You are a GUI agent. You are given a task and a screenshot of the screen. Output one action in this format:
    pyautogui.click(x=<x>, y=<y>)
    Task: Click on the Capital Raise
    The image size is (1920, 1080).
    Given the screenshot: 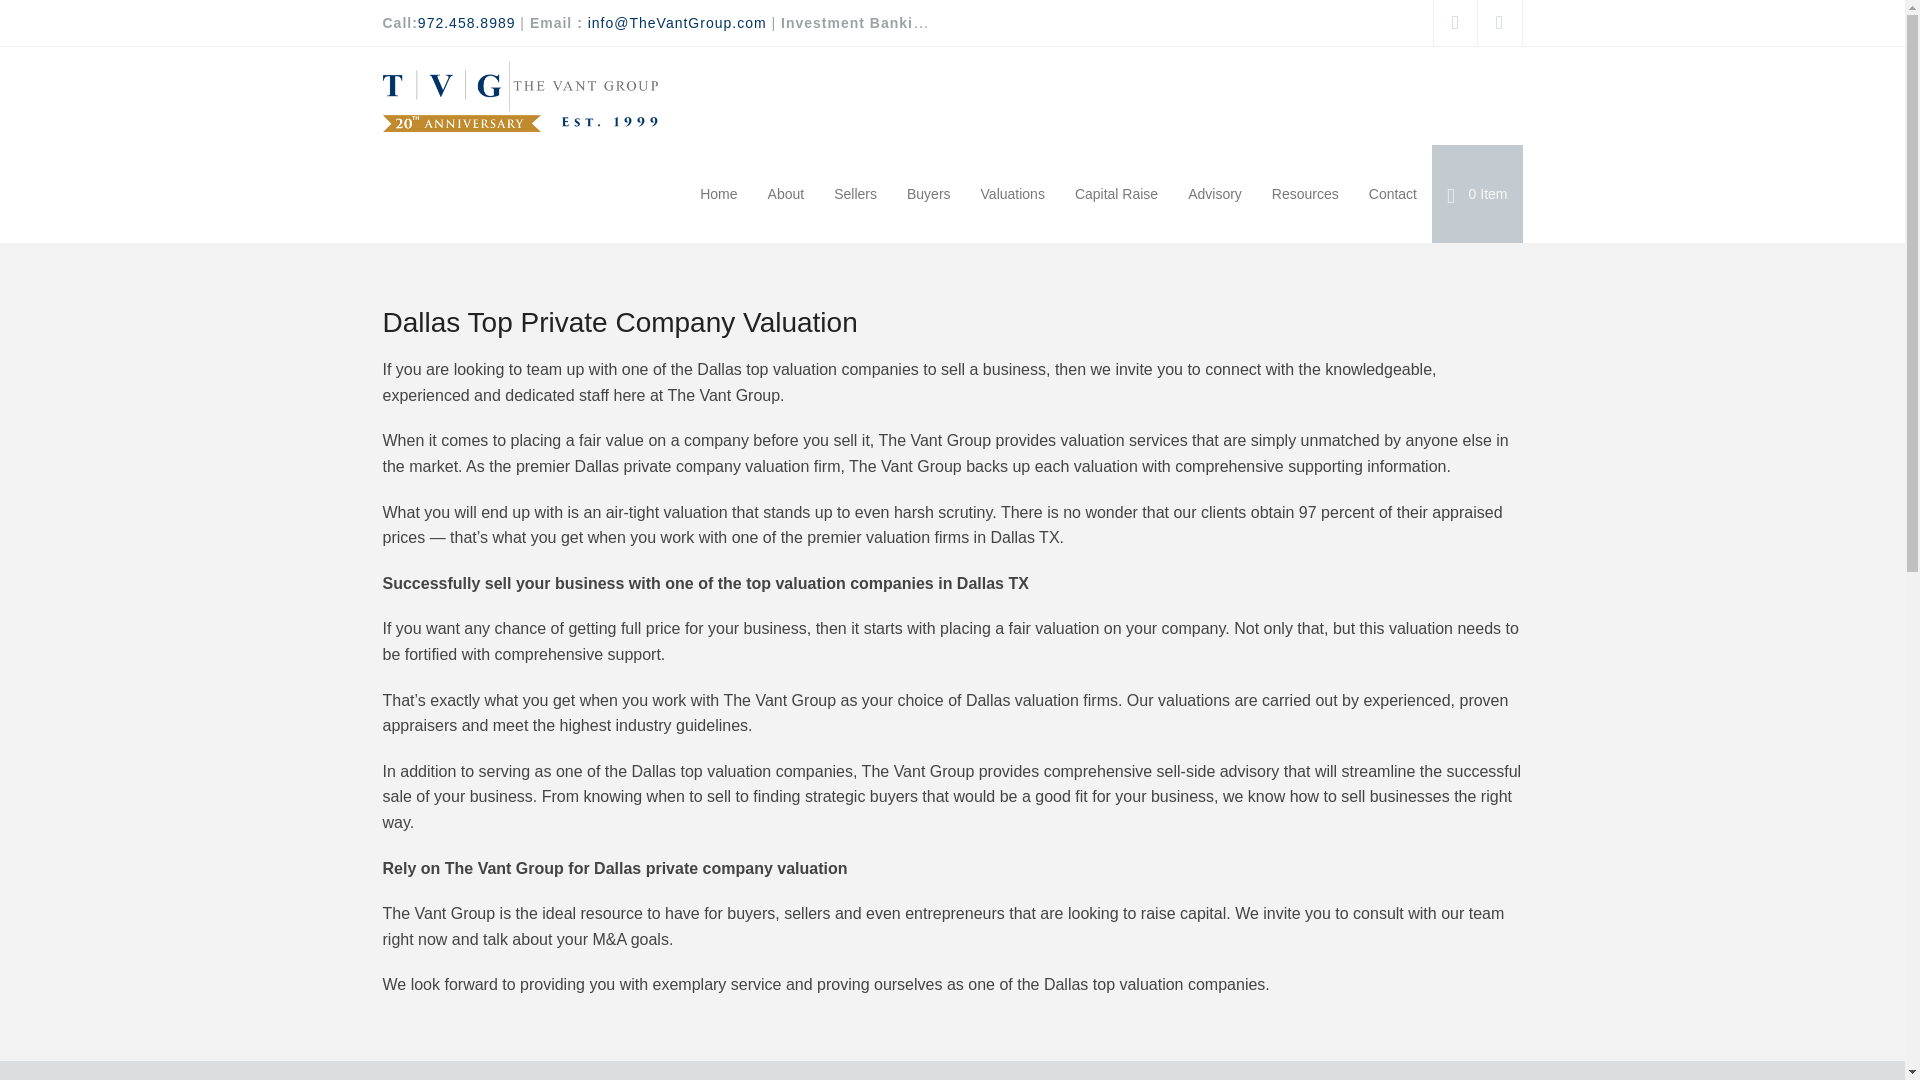 What is the action you would take?
    pyautogui.click(x=1116, y=194)
    